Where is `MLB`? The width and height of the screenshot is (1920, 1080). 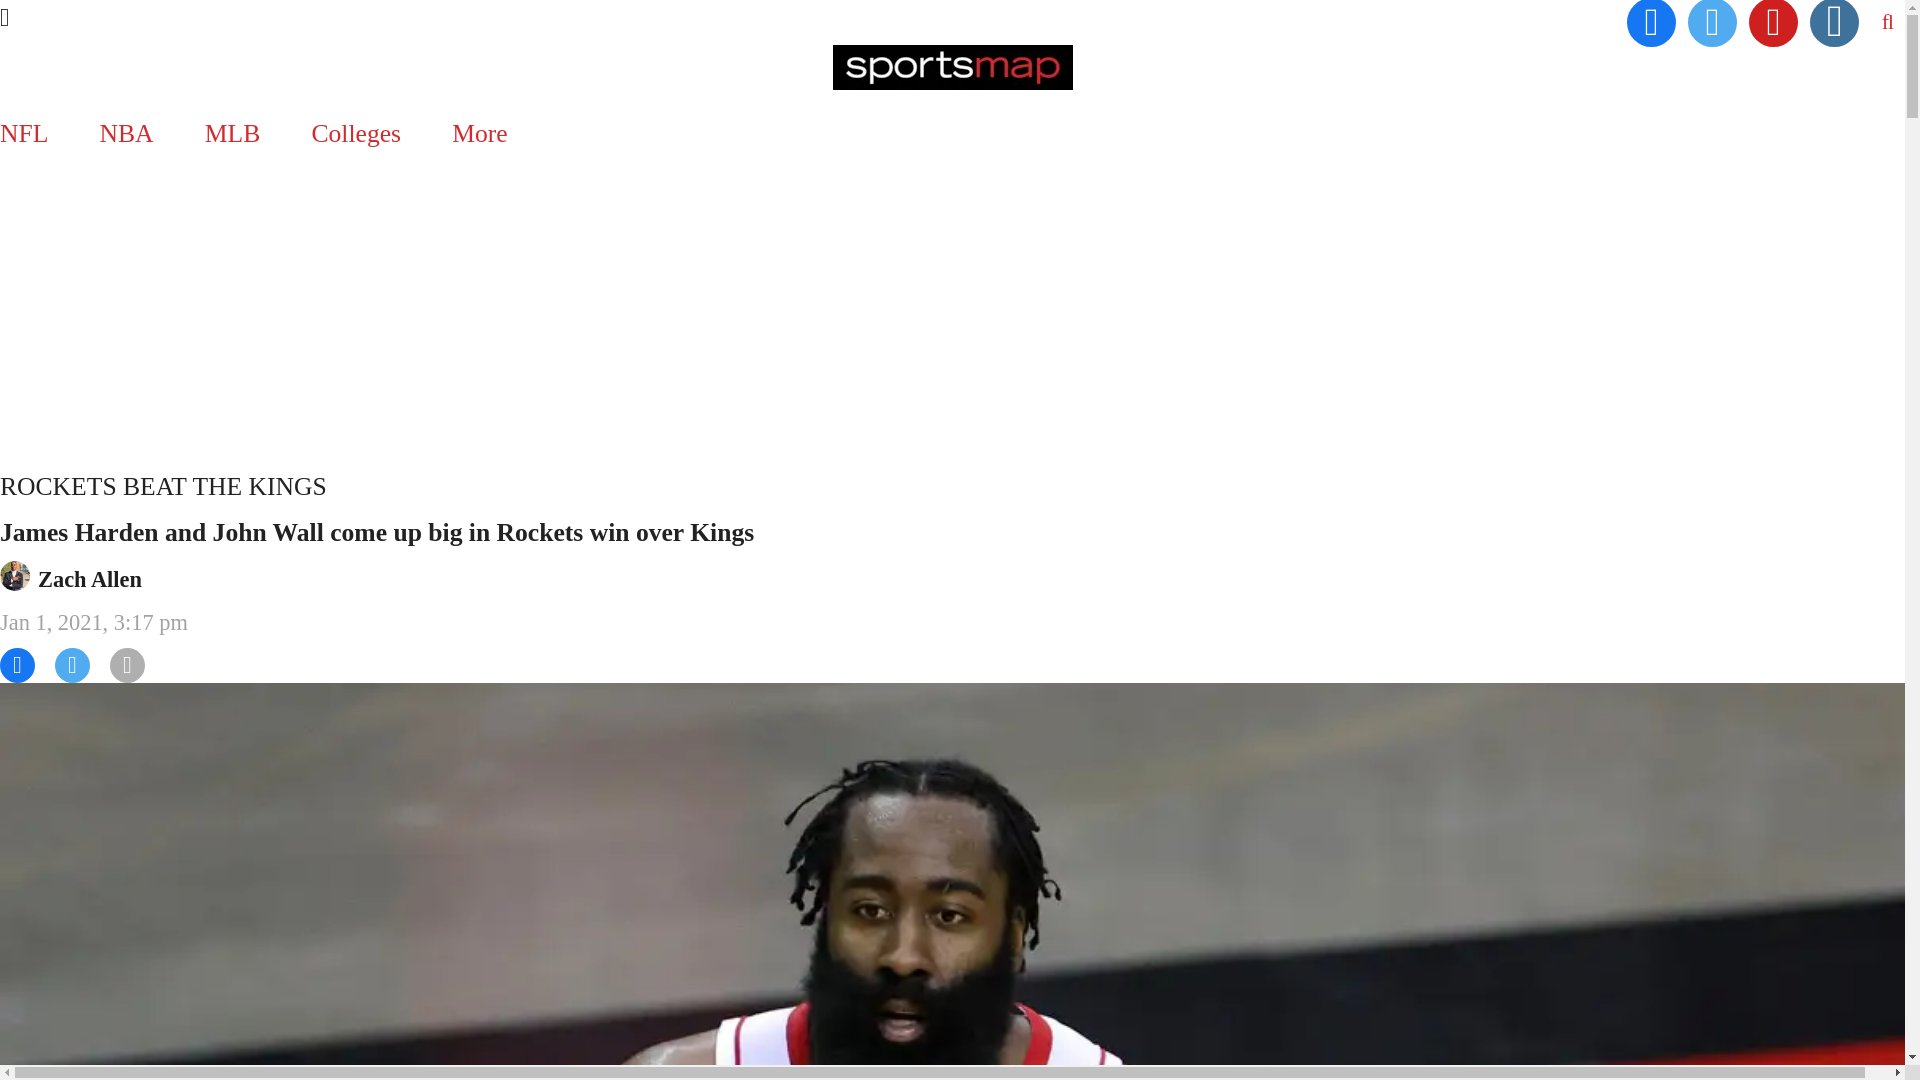 MLB is located at coordinates (232, 133).